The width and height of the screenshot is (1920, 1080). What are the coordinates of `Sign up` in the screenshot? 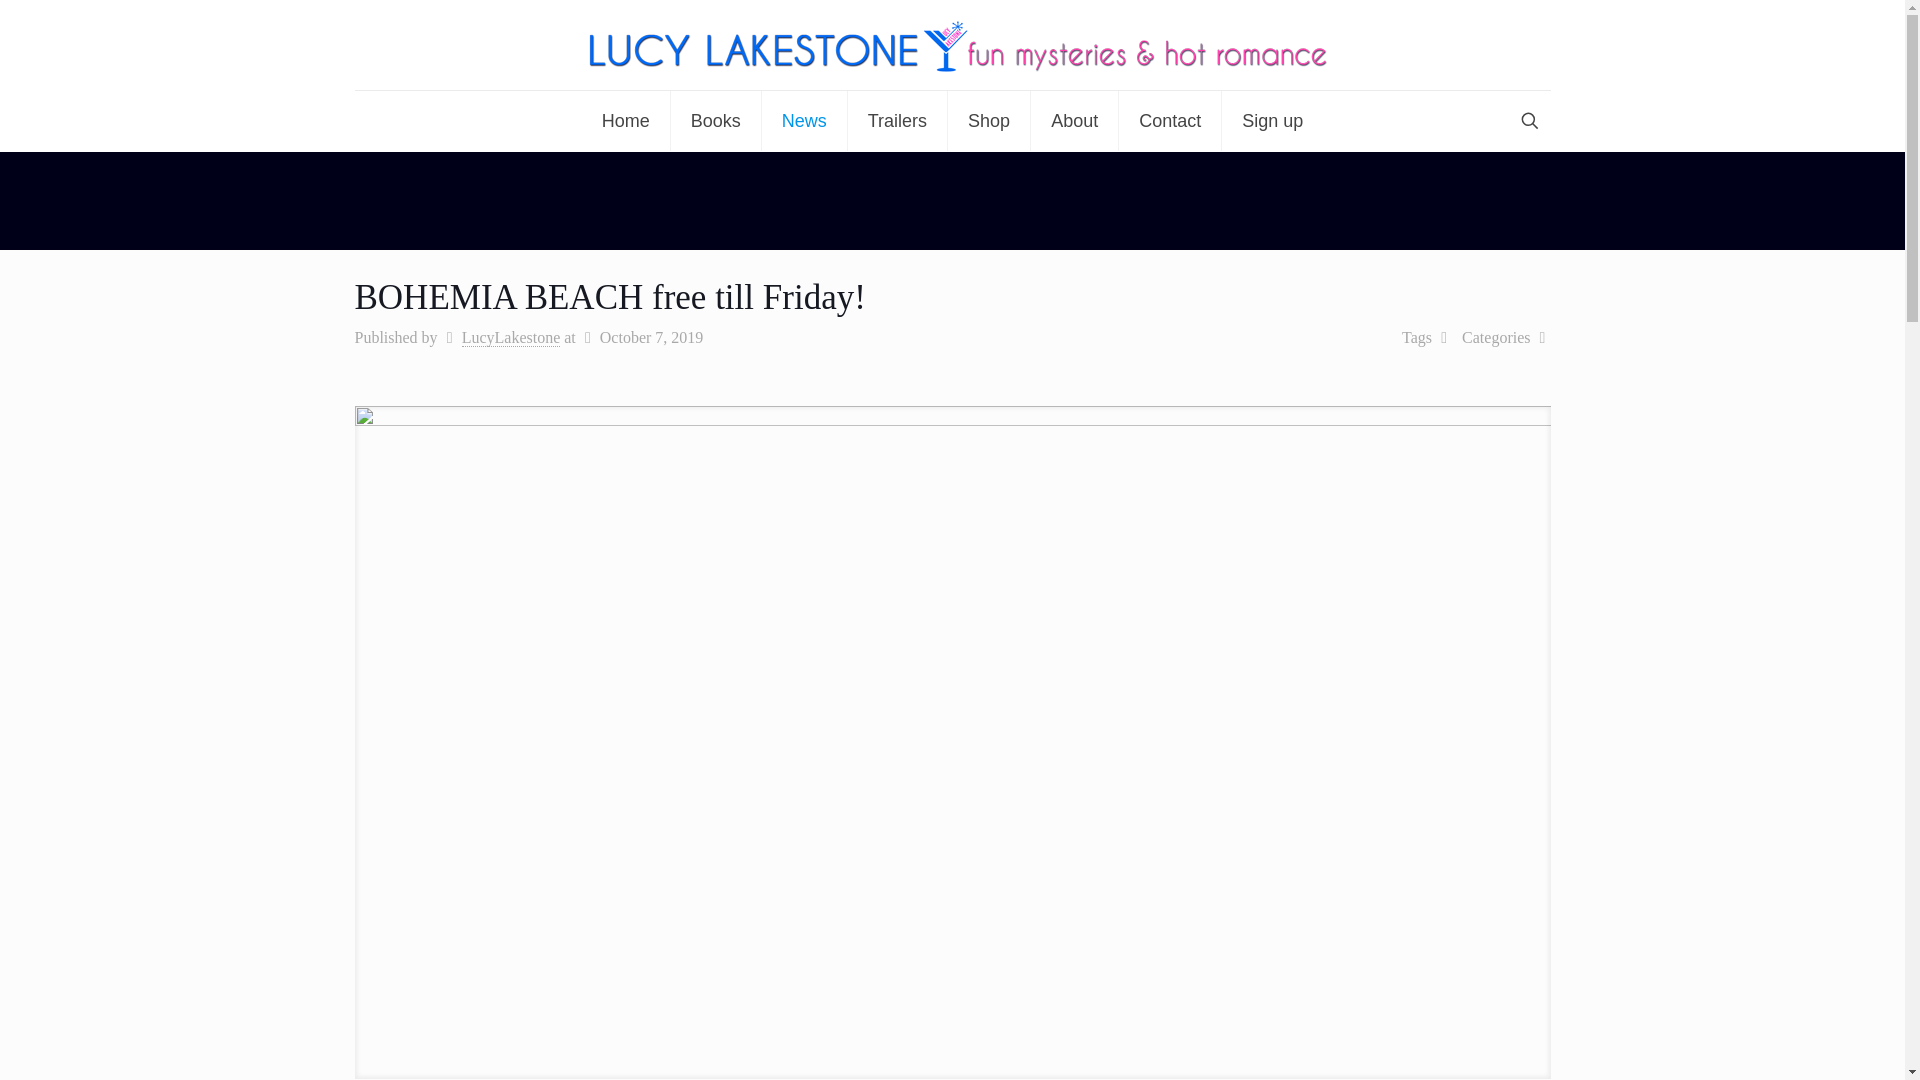 It's located at (1272, 120).